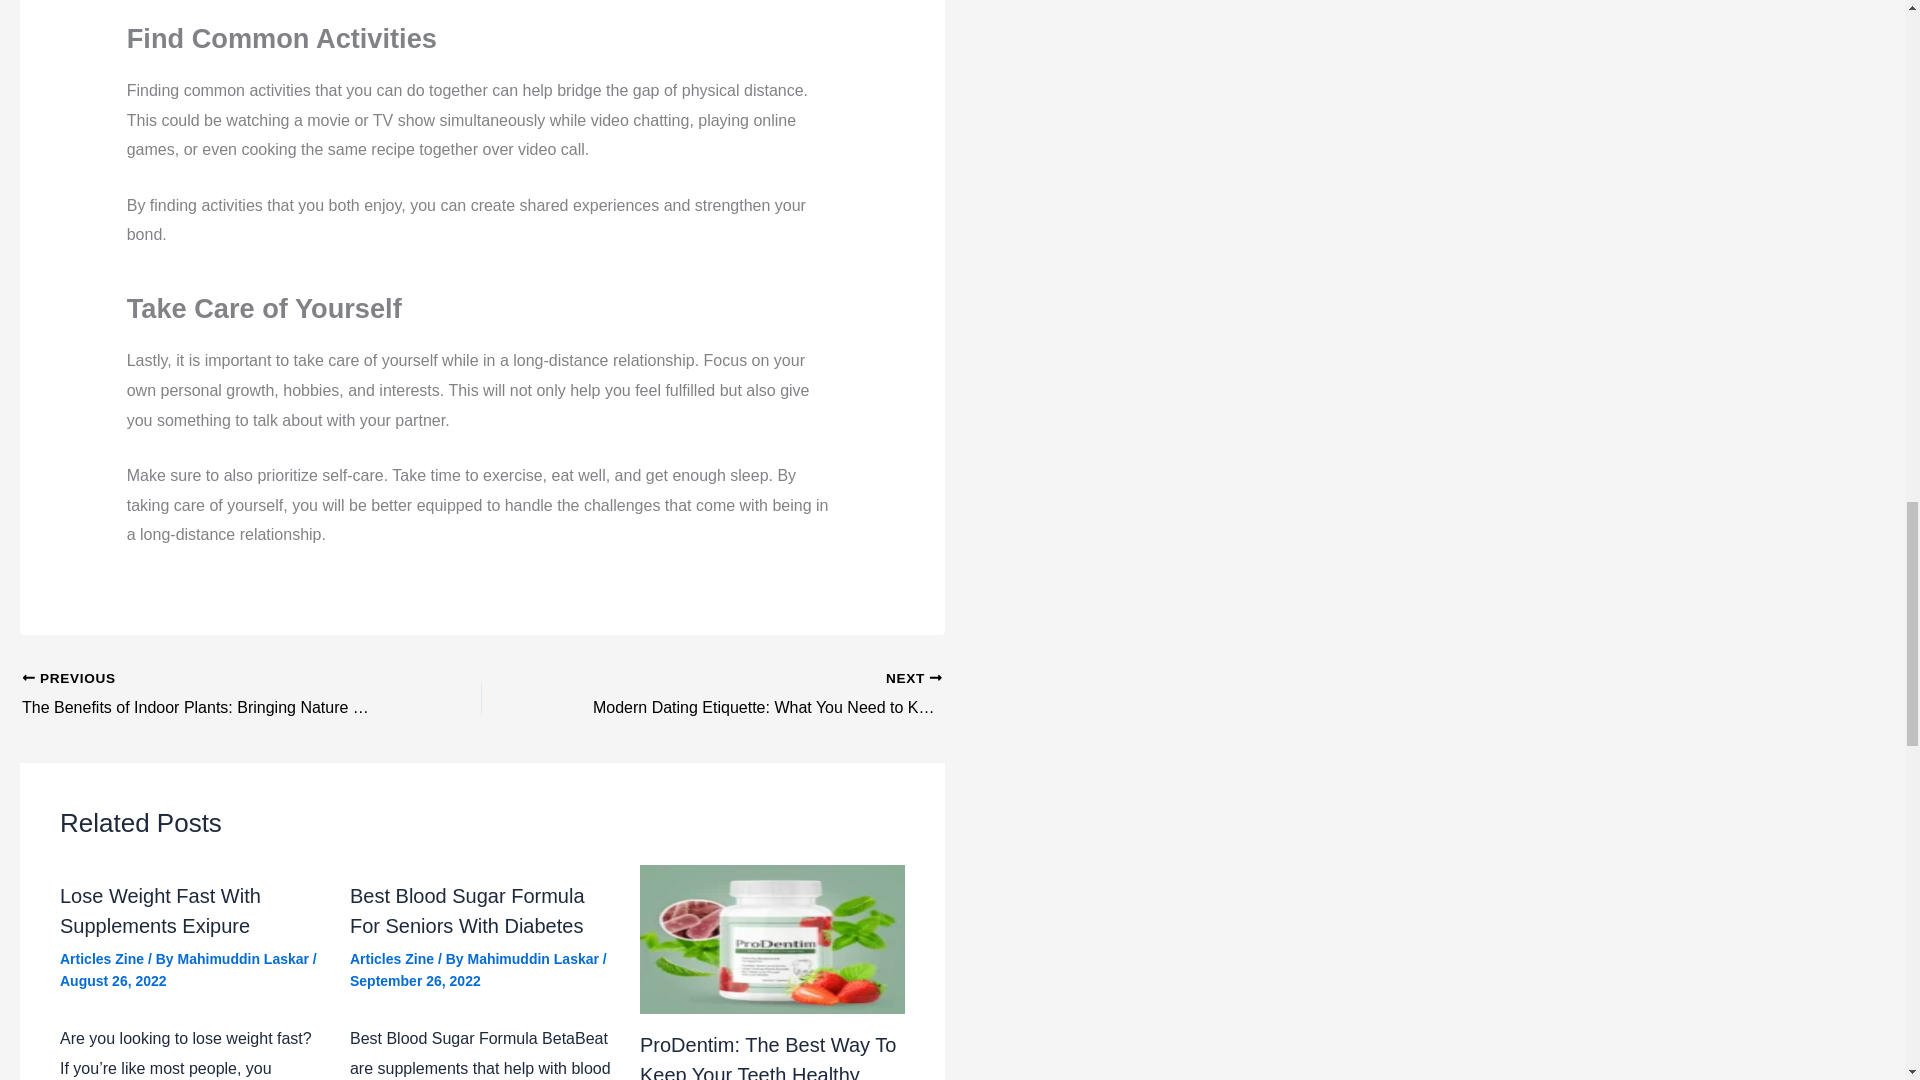 Image resolution: width=1920 pixels, height=1080 pixels. I want to click on View all posts by Mahimuddin Laskar, so click(757, 694).